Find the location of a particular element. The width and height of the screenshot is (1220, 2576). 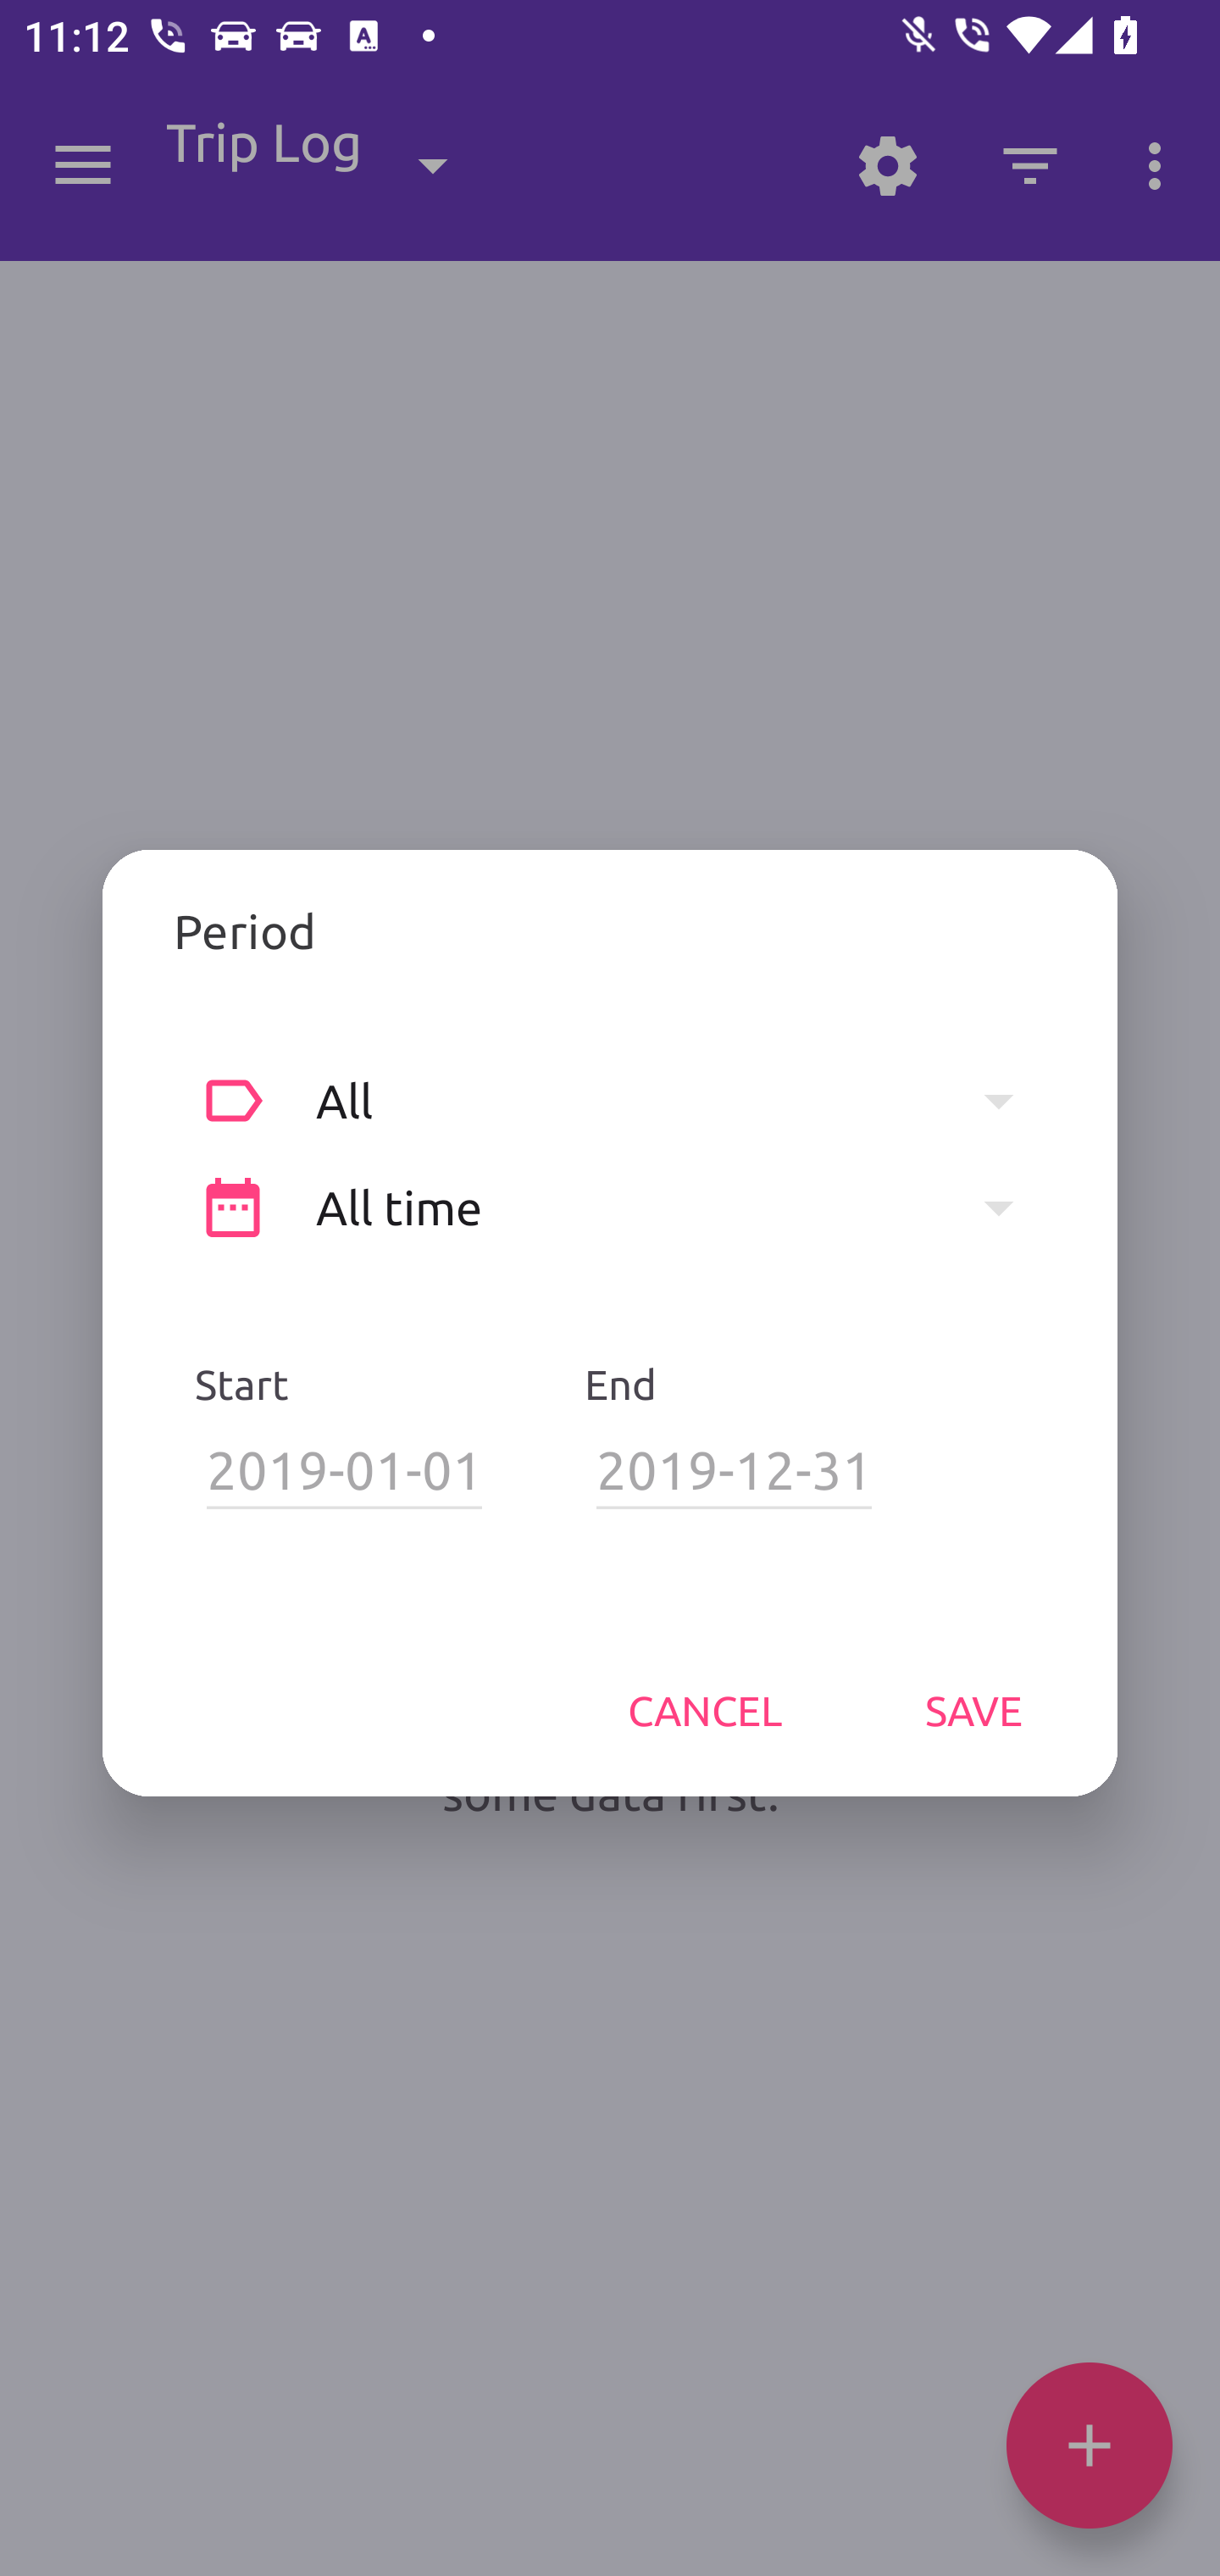

All is located at coordinates (681, 1100).